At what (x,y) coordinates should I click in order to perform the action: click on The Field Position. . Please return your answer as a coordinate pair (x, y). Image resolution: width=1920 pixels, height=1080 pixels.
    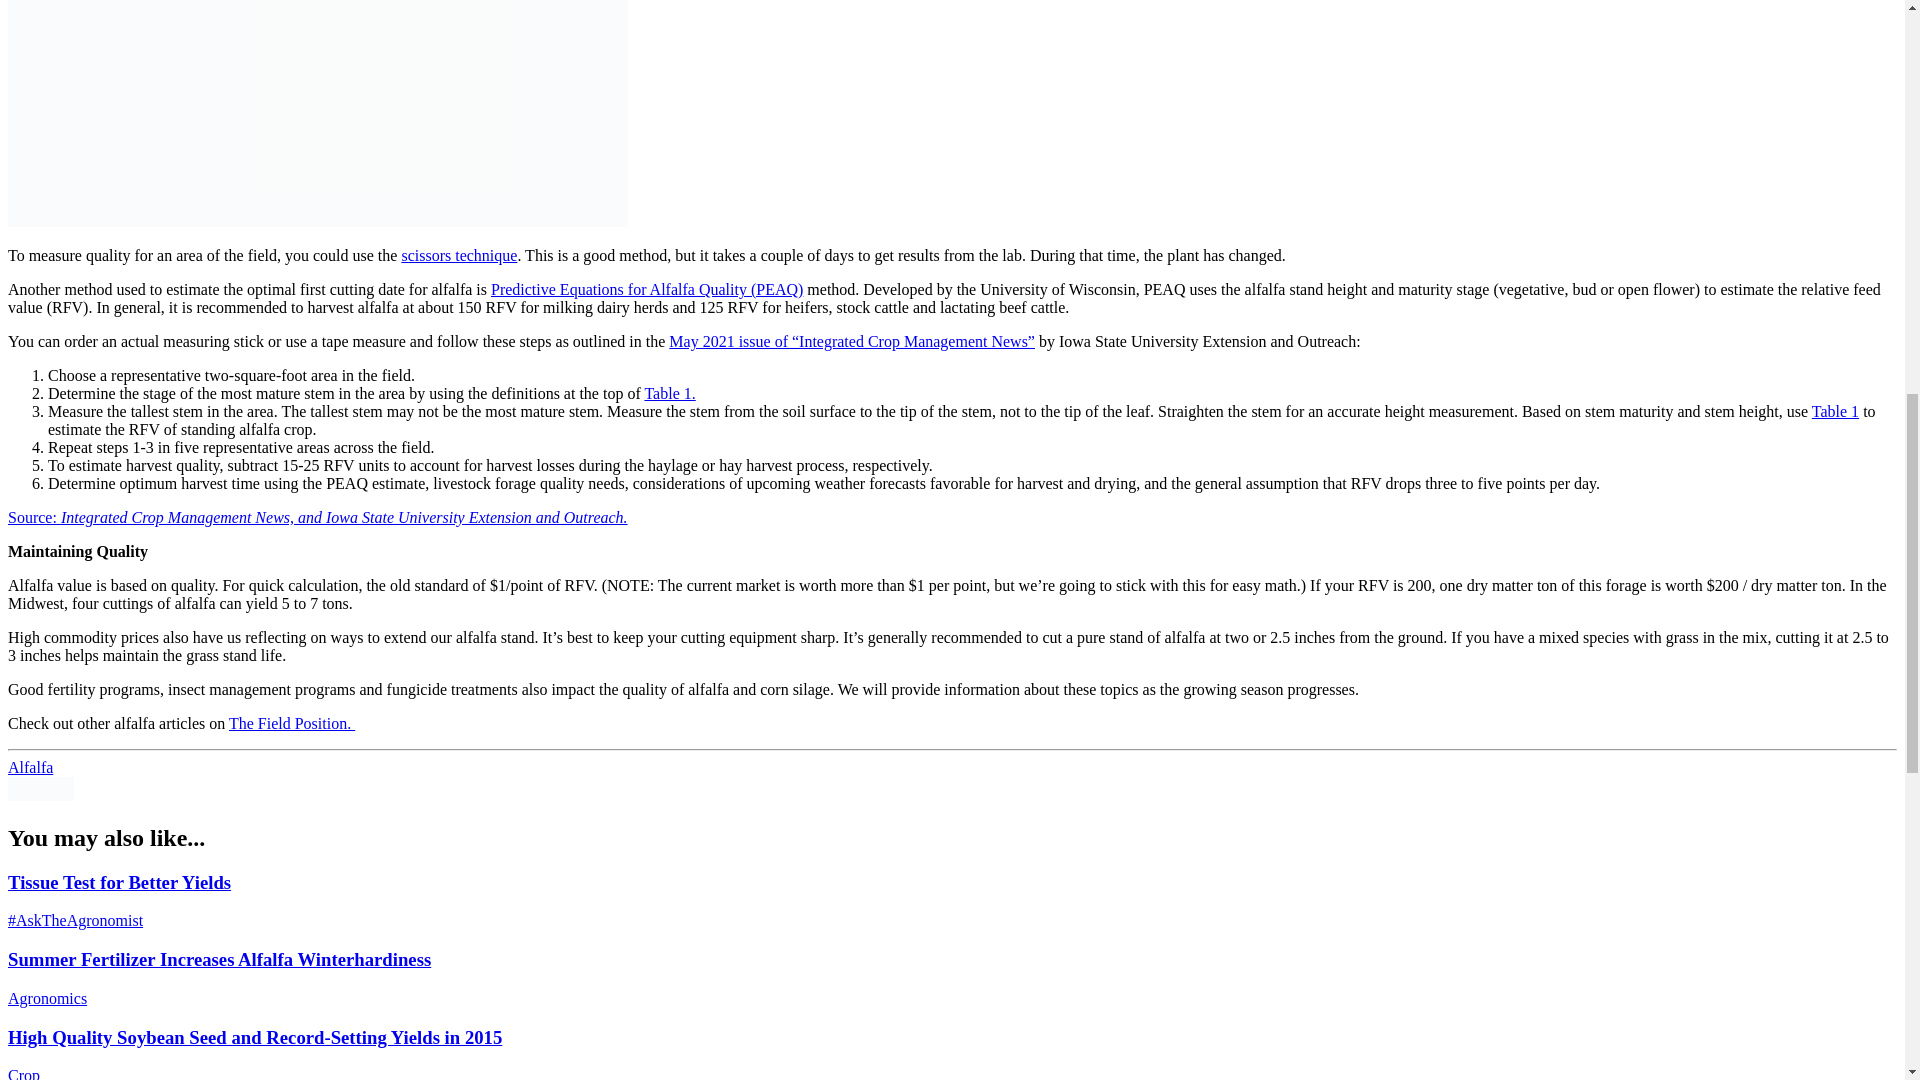
    Looking at the image, I should click on (292, 723).